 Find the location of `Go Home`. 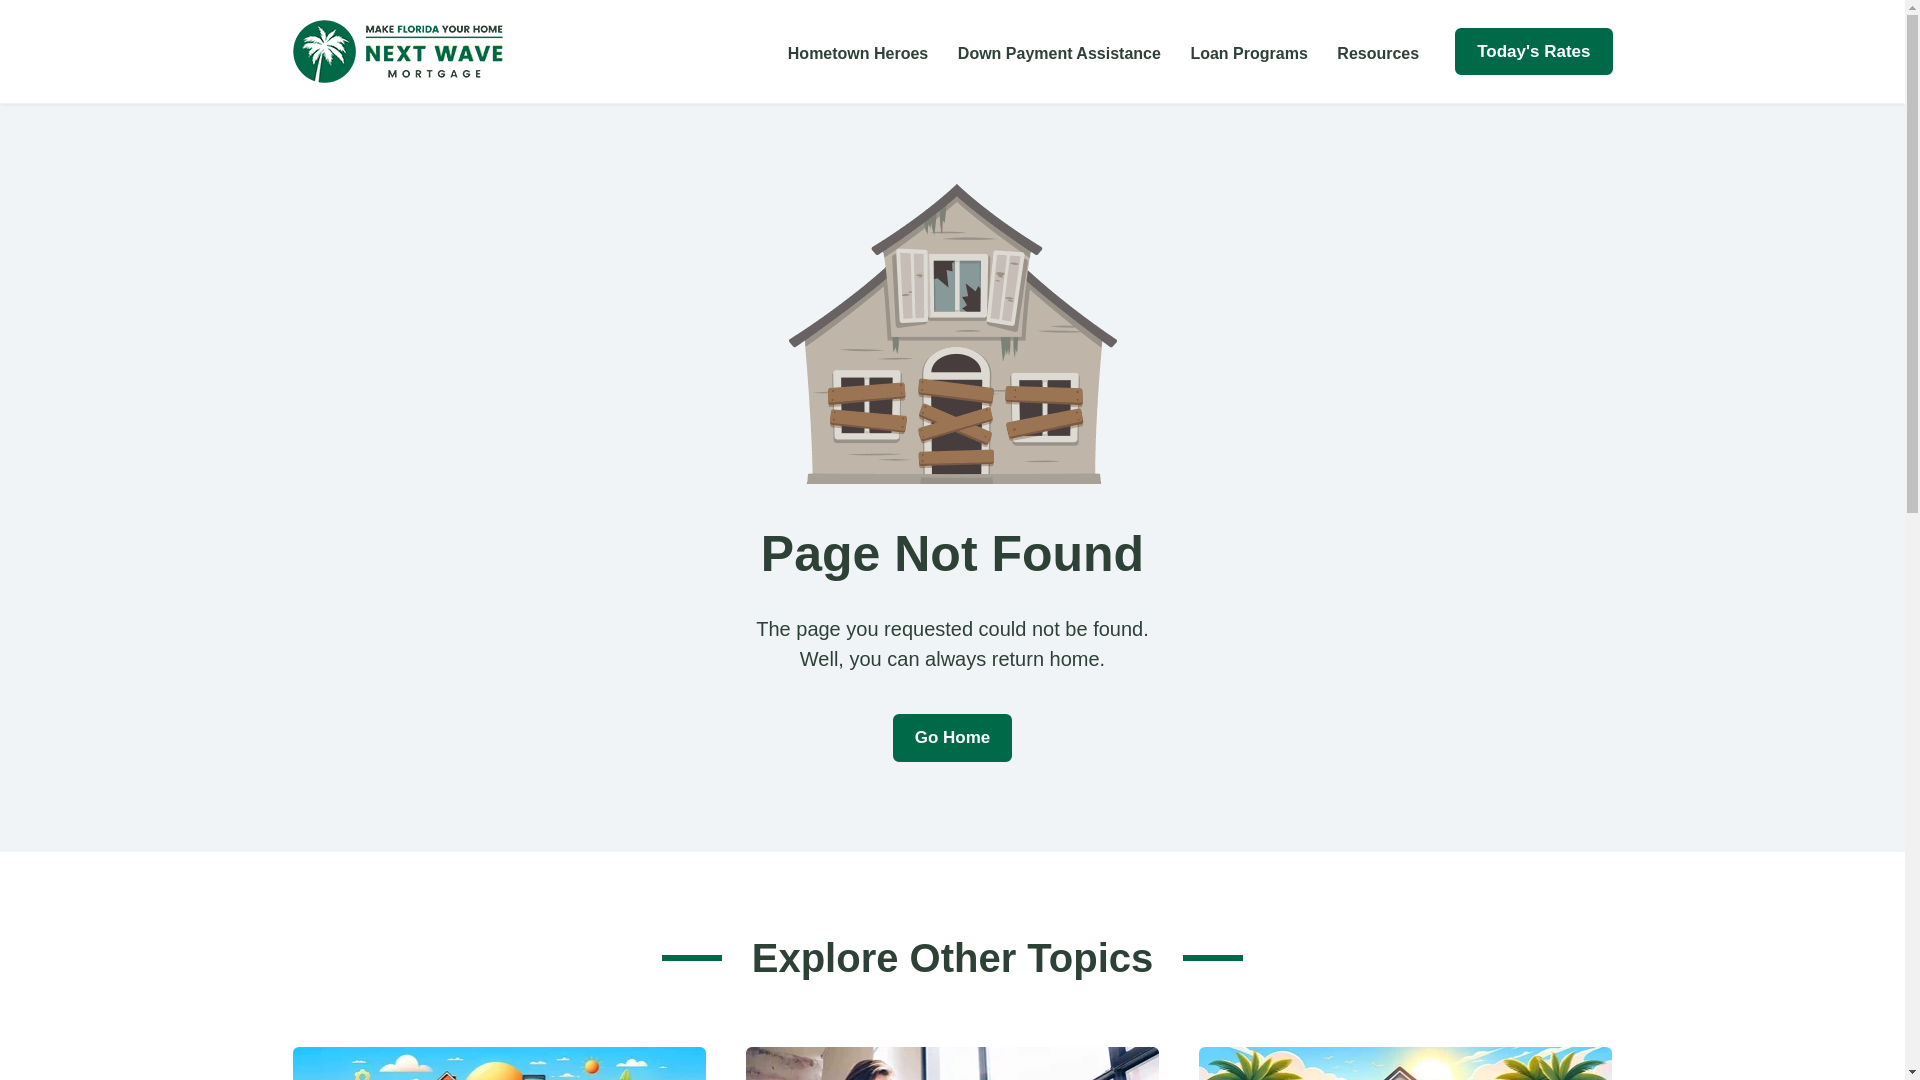

Go Home is located at coordinates (952, 738).